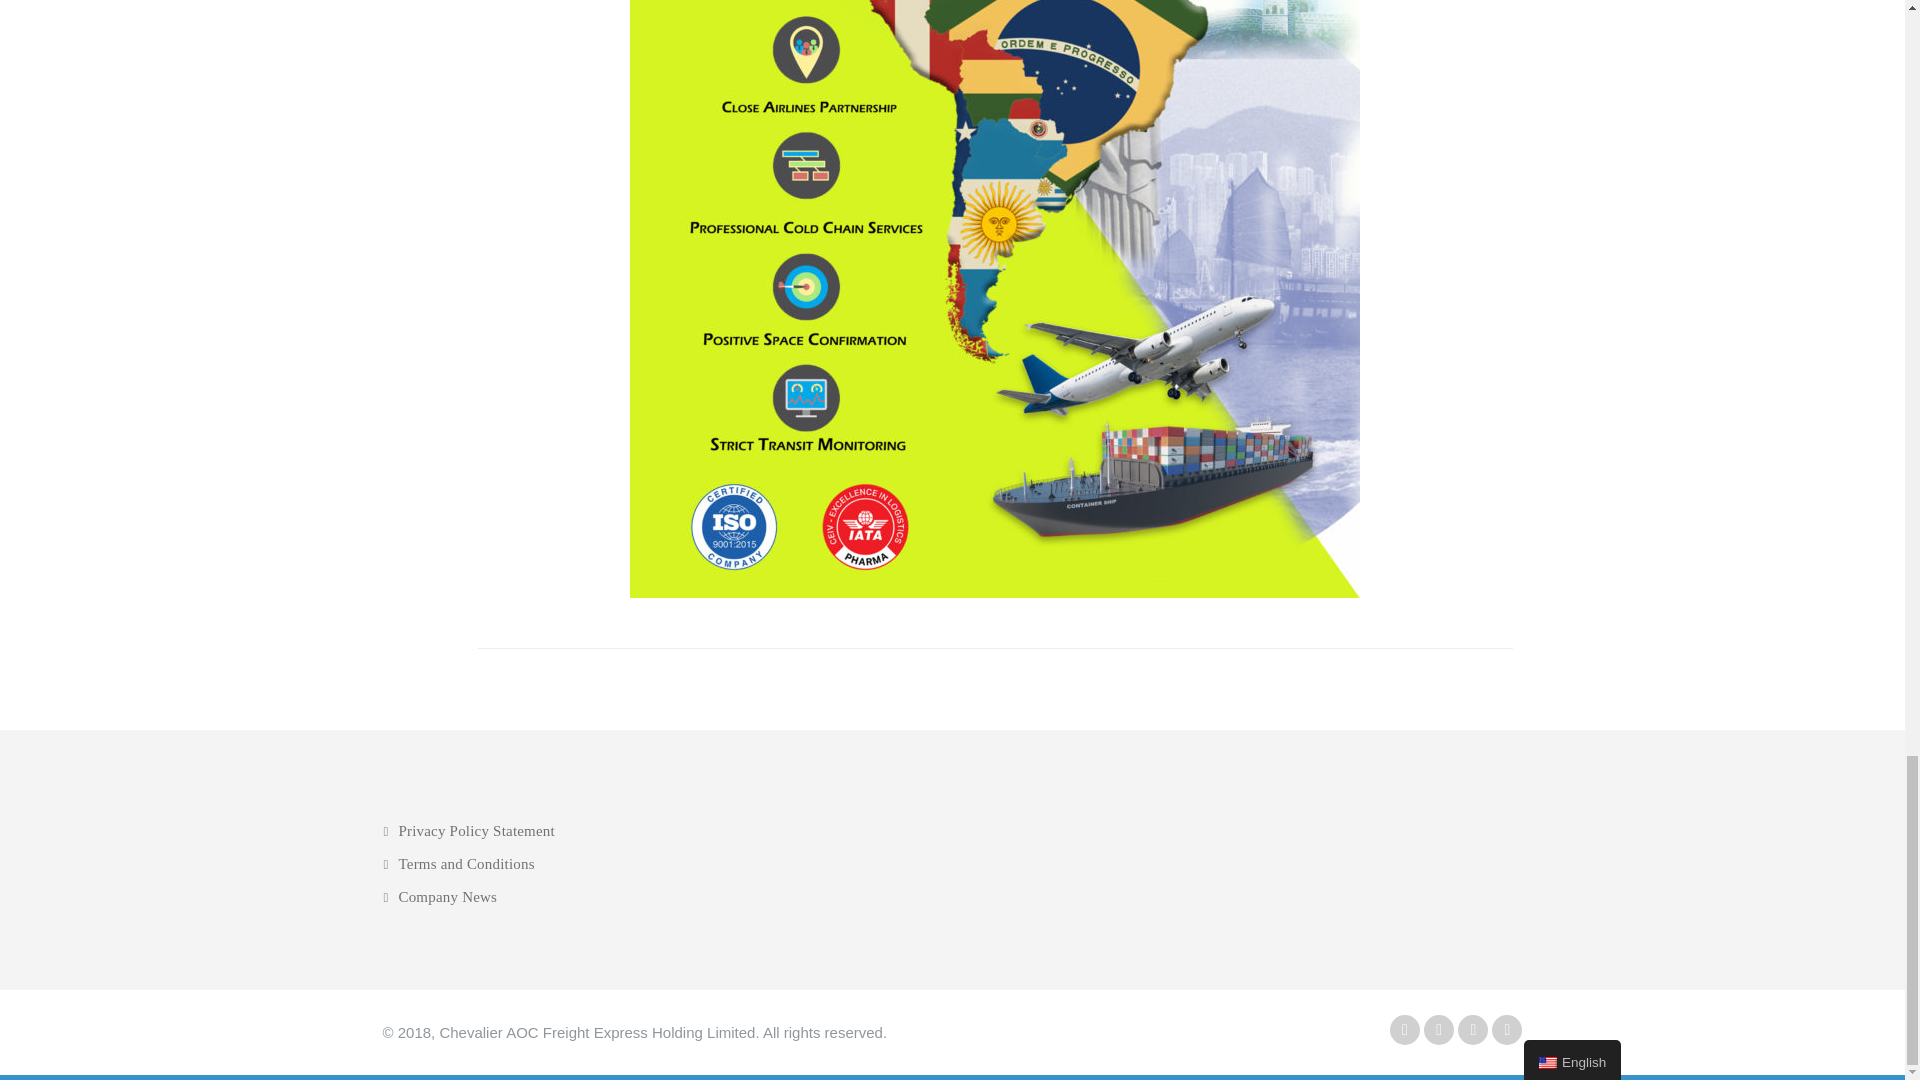 This screenshot has height=1080, width=1920. What do you see at coordinates (440, 896) in the screenshot?
I see `Company News` at bounding box center [440, 896].